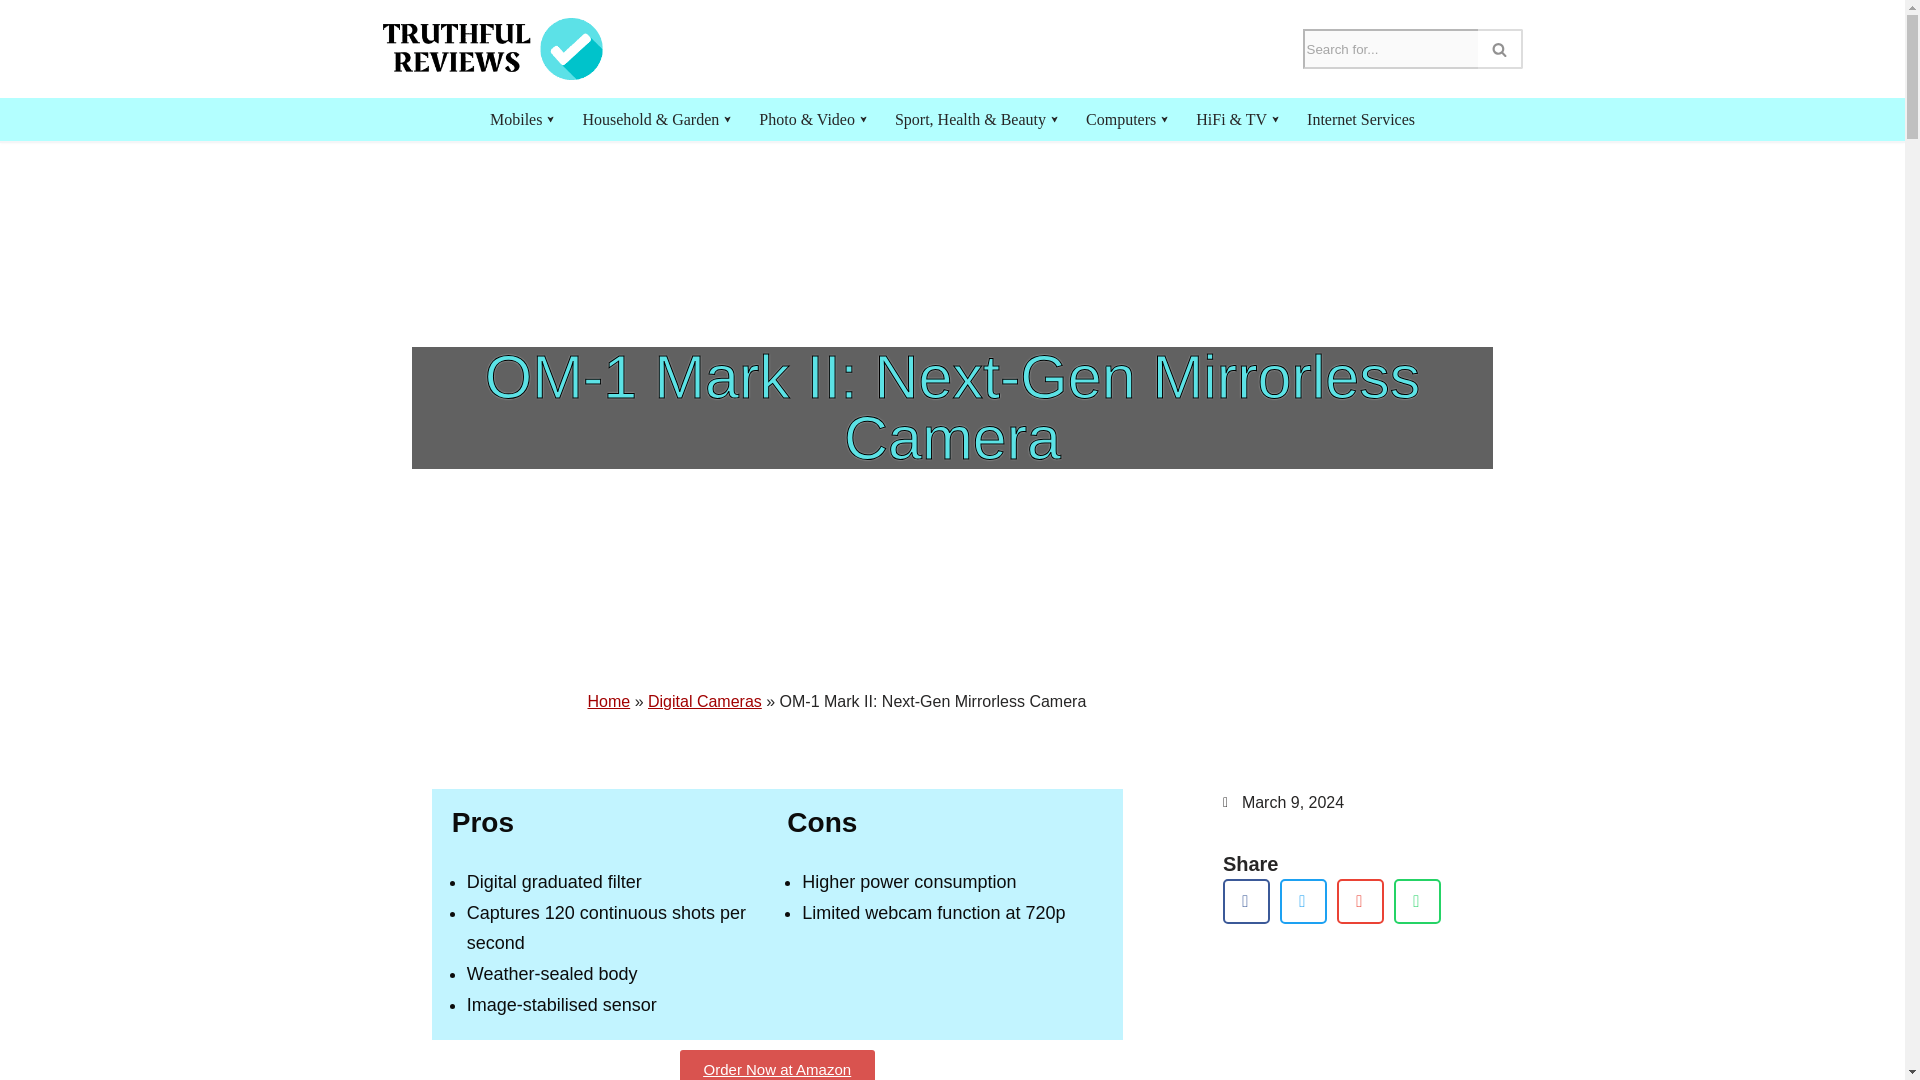 This screenshot has height=1080, width=1920. Describe the element at coordinates (15, 42) in the screenshot. I see `Skip to content` at that location.